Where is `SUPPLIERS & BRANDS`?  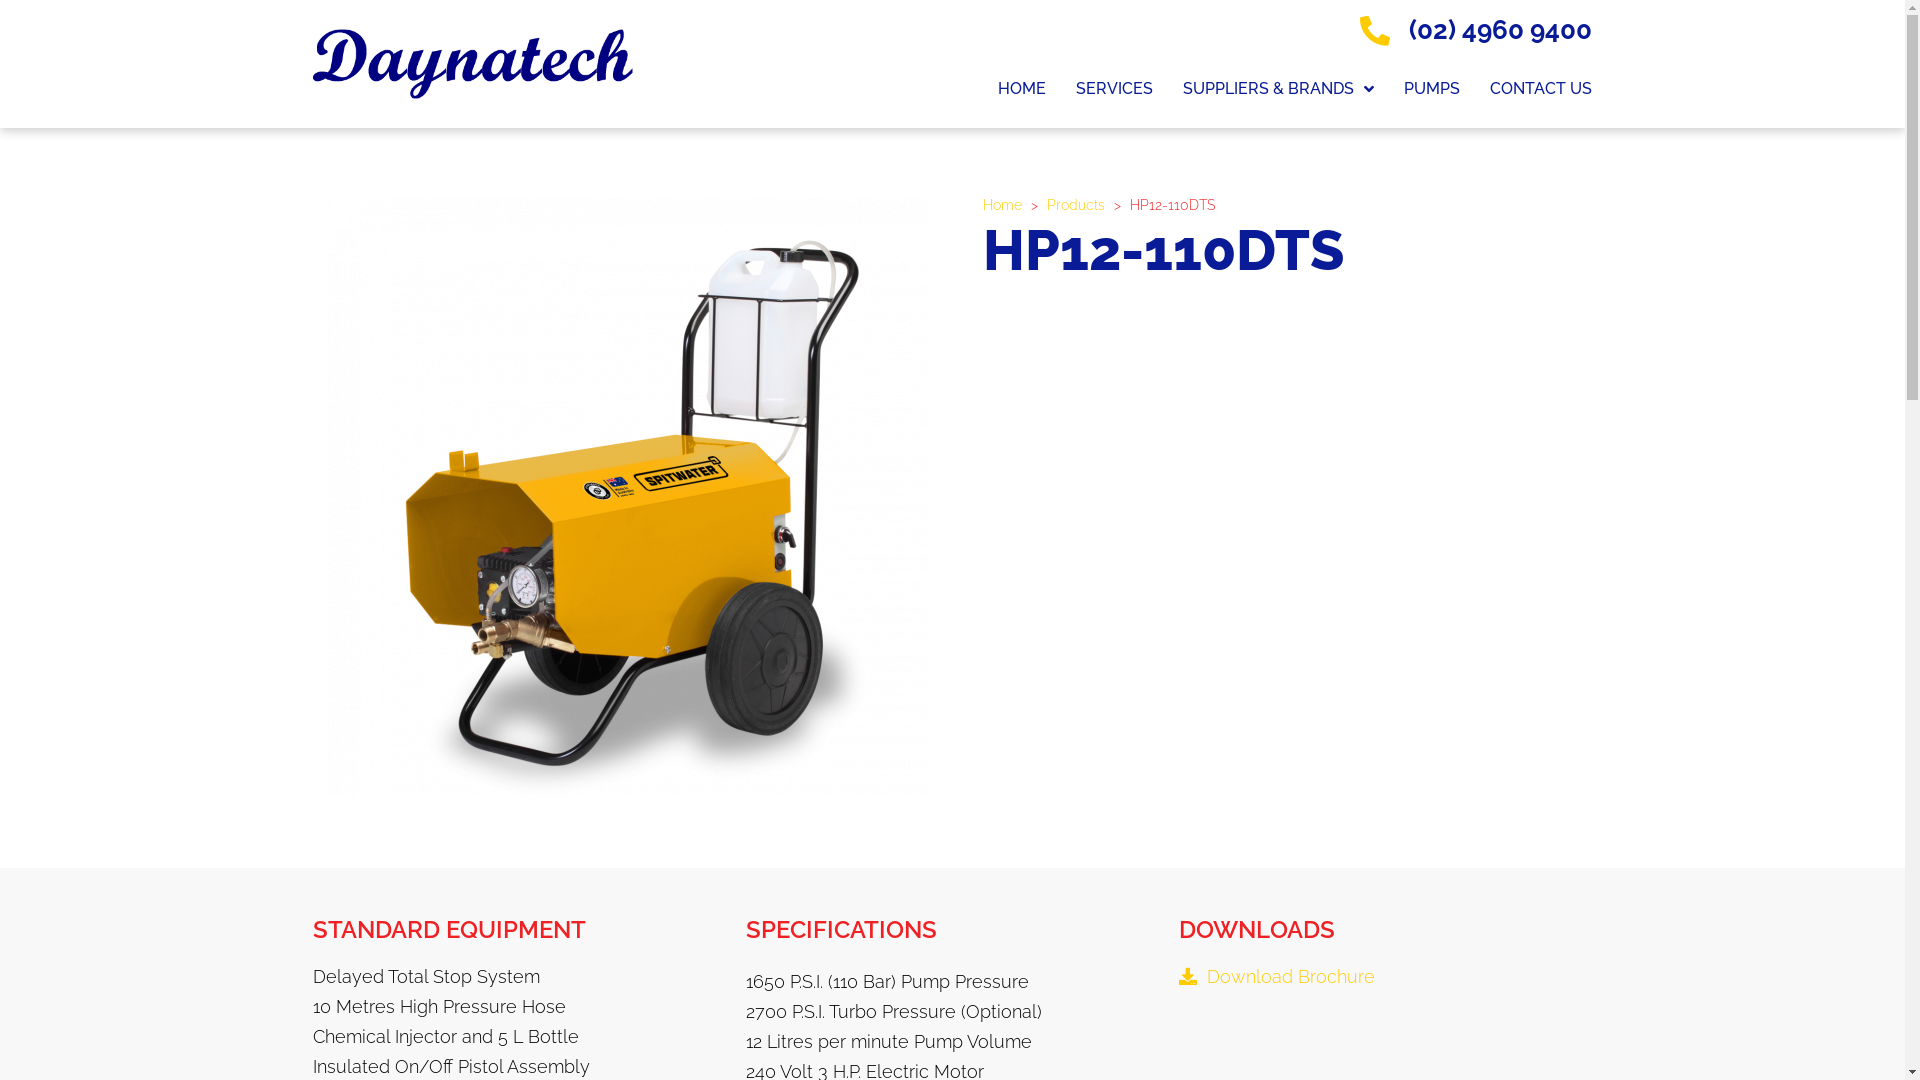 SUPPLIERS & BRANDS is located at coordinates (1278, 89).